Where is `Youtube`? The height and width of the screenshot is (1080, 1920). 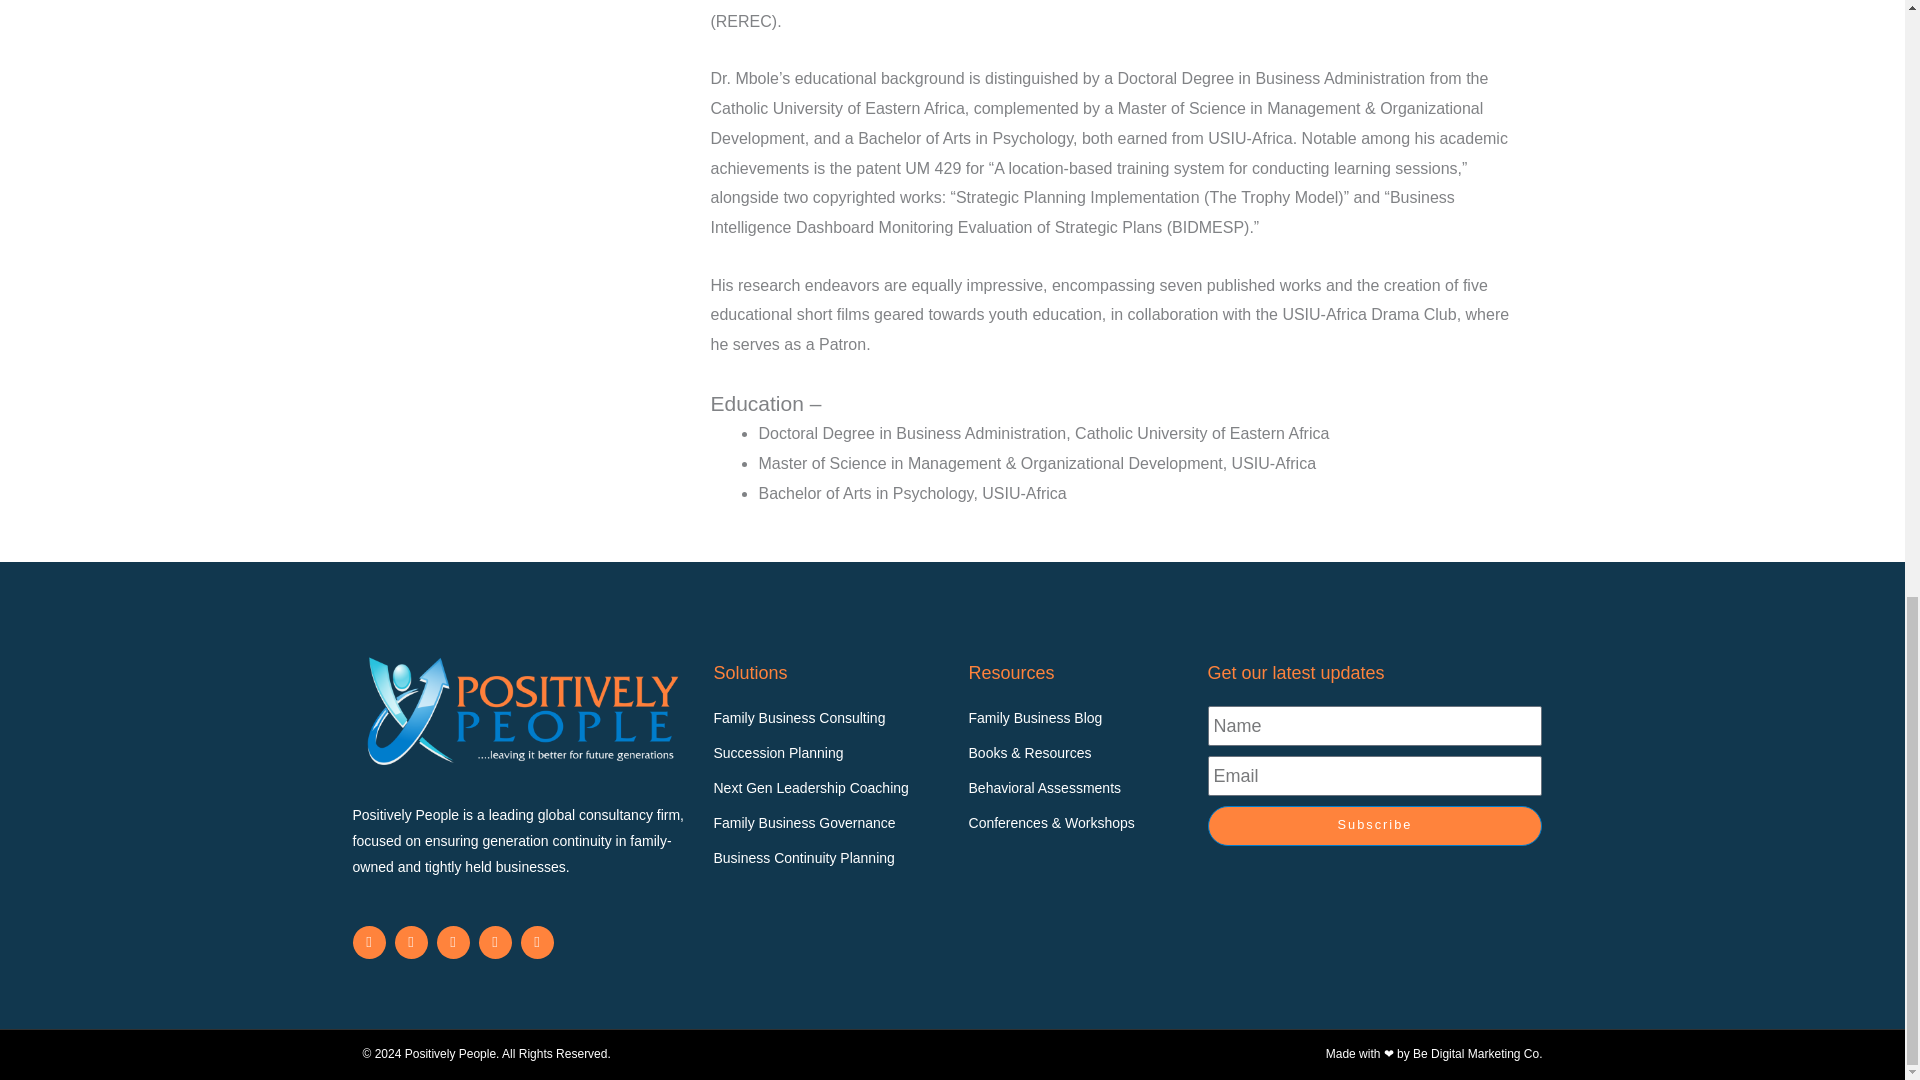
Youtube is located at coordinates (452, 942).